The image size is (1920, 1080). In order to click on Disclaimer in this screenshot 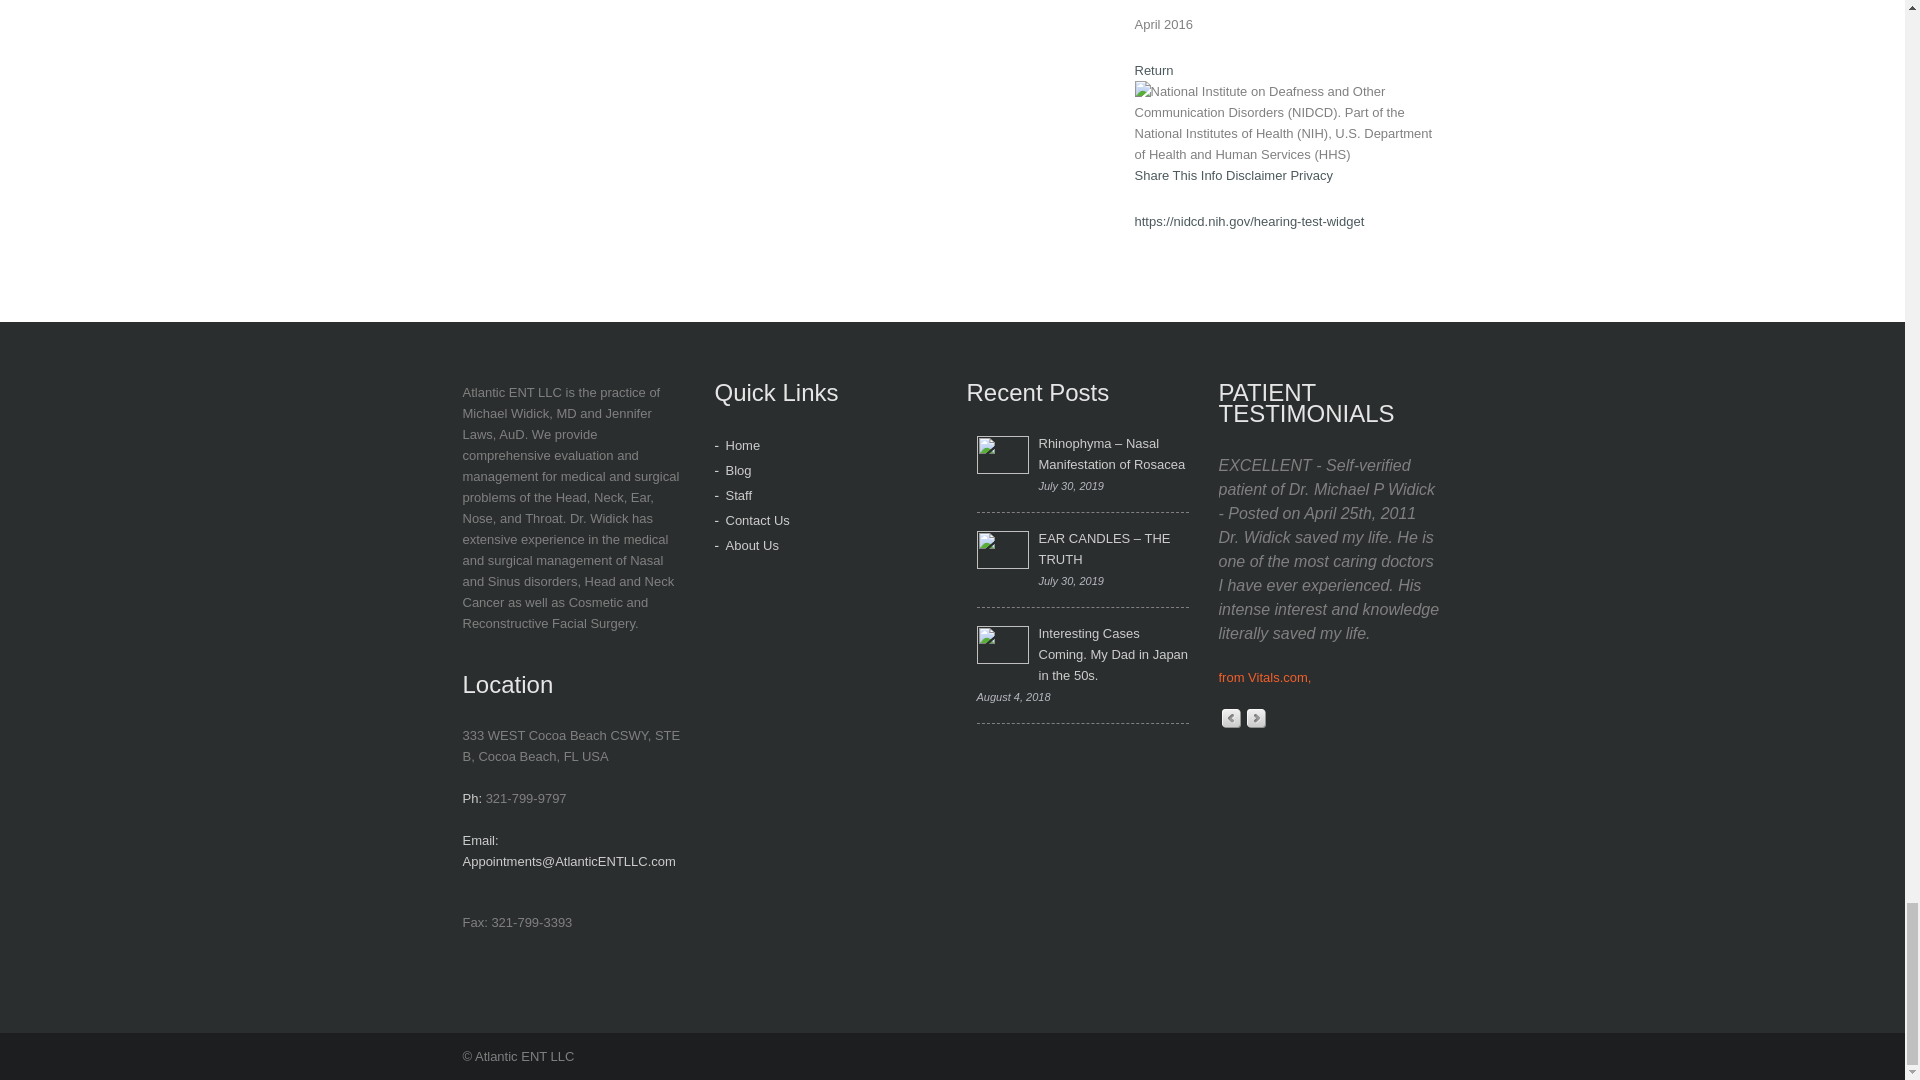, I will do `click(1256, 175)`.